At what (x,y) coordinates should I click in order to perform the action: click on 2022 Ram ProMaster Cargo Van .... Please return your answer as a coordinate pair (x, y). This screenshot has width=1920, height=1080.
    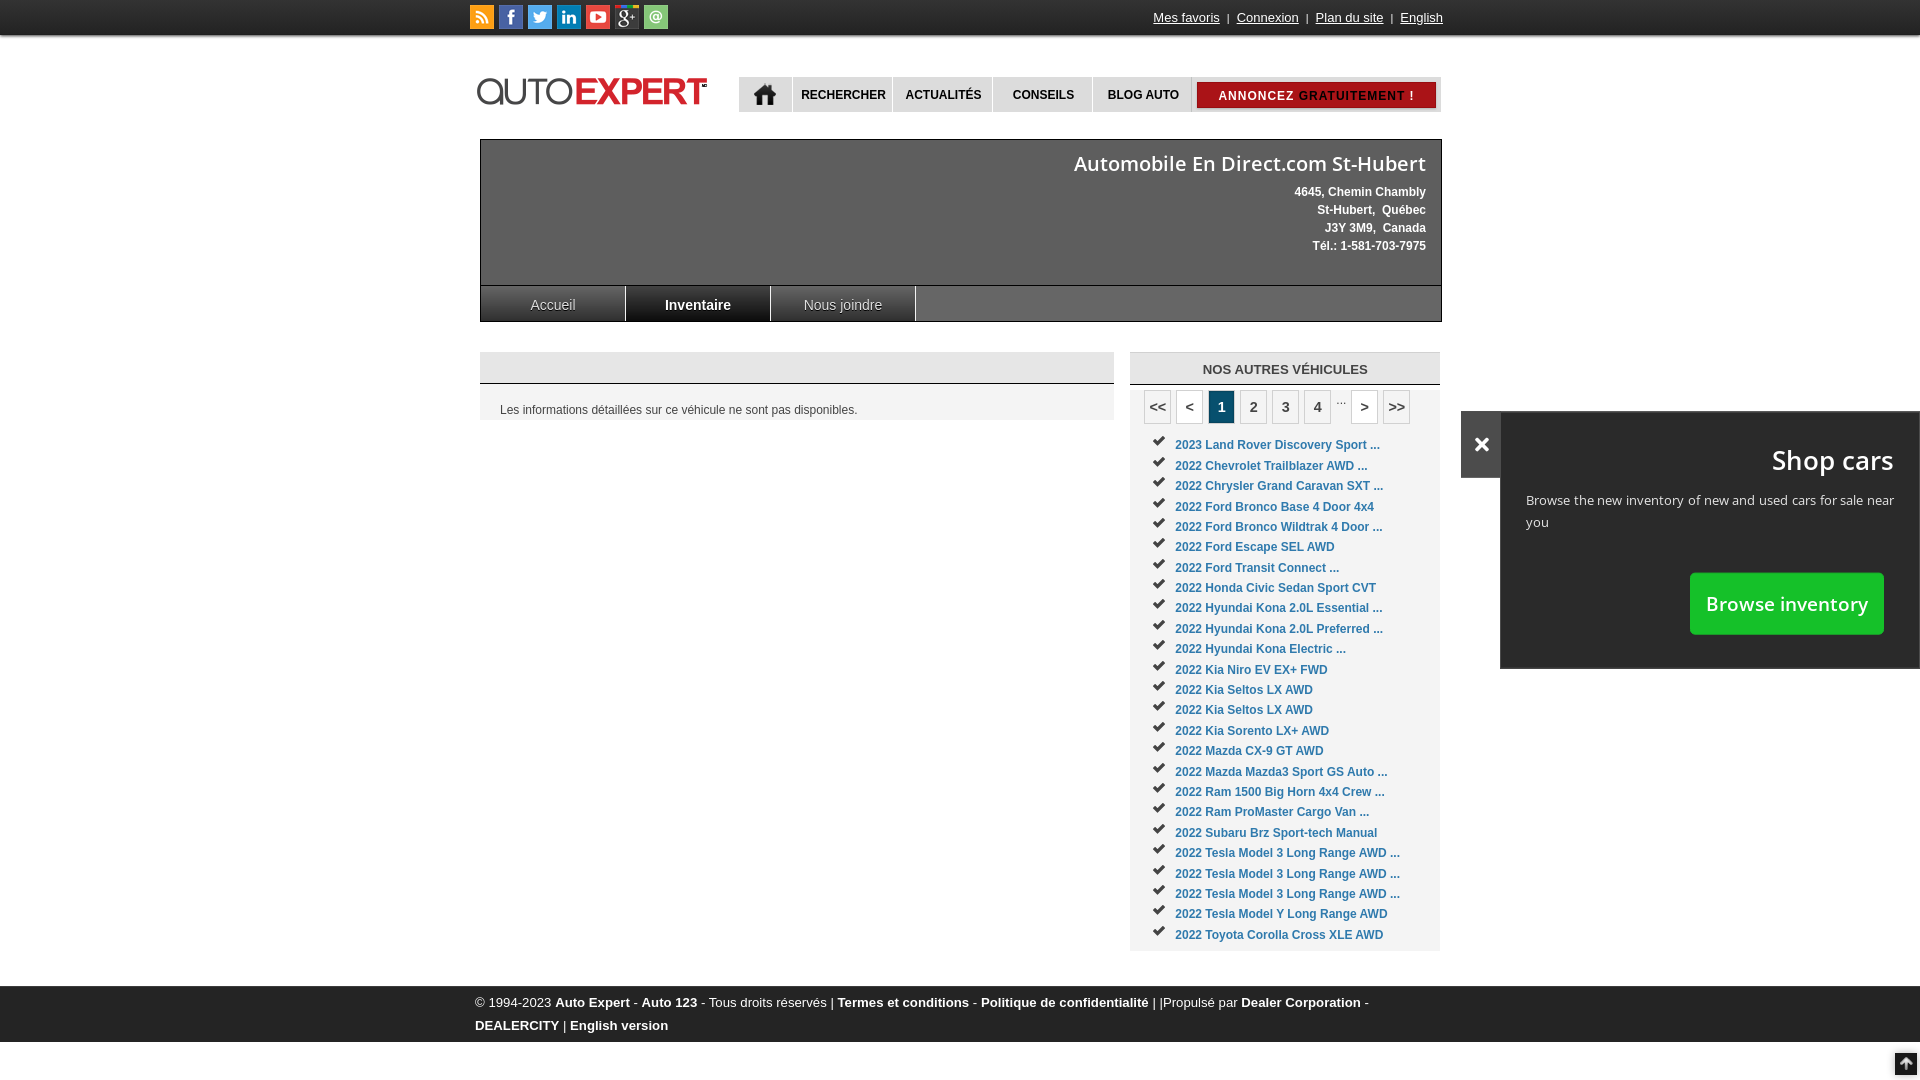
    Looking at the image, I should click on (1272, 812).